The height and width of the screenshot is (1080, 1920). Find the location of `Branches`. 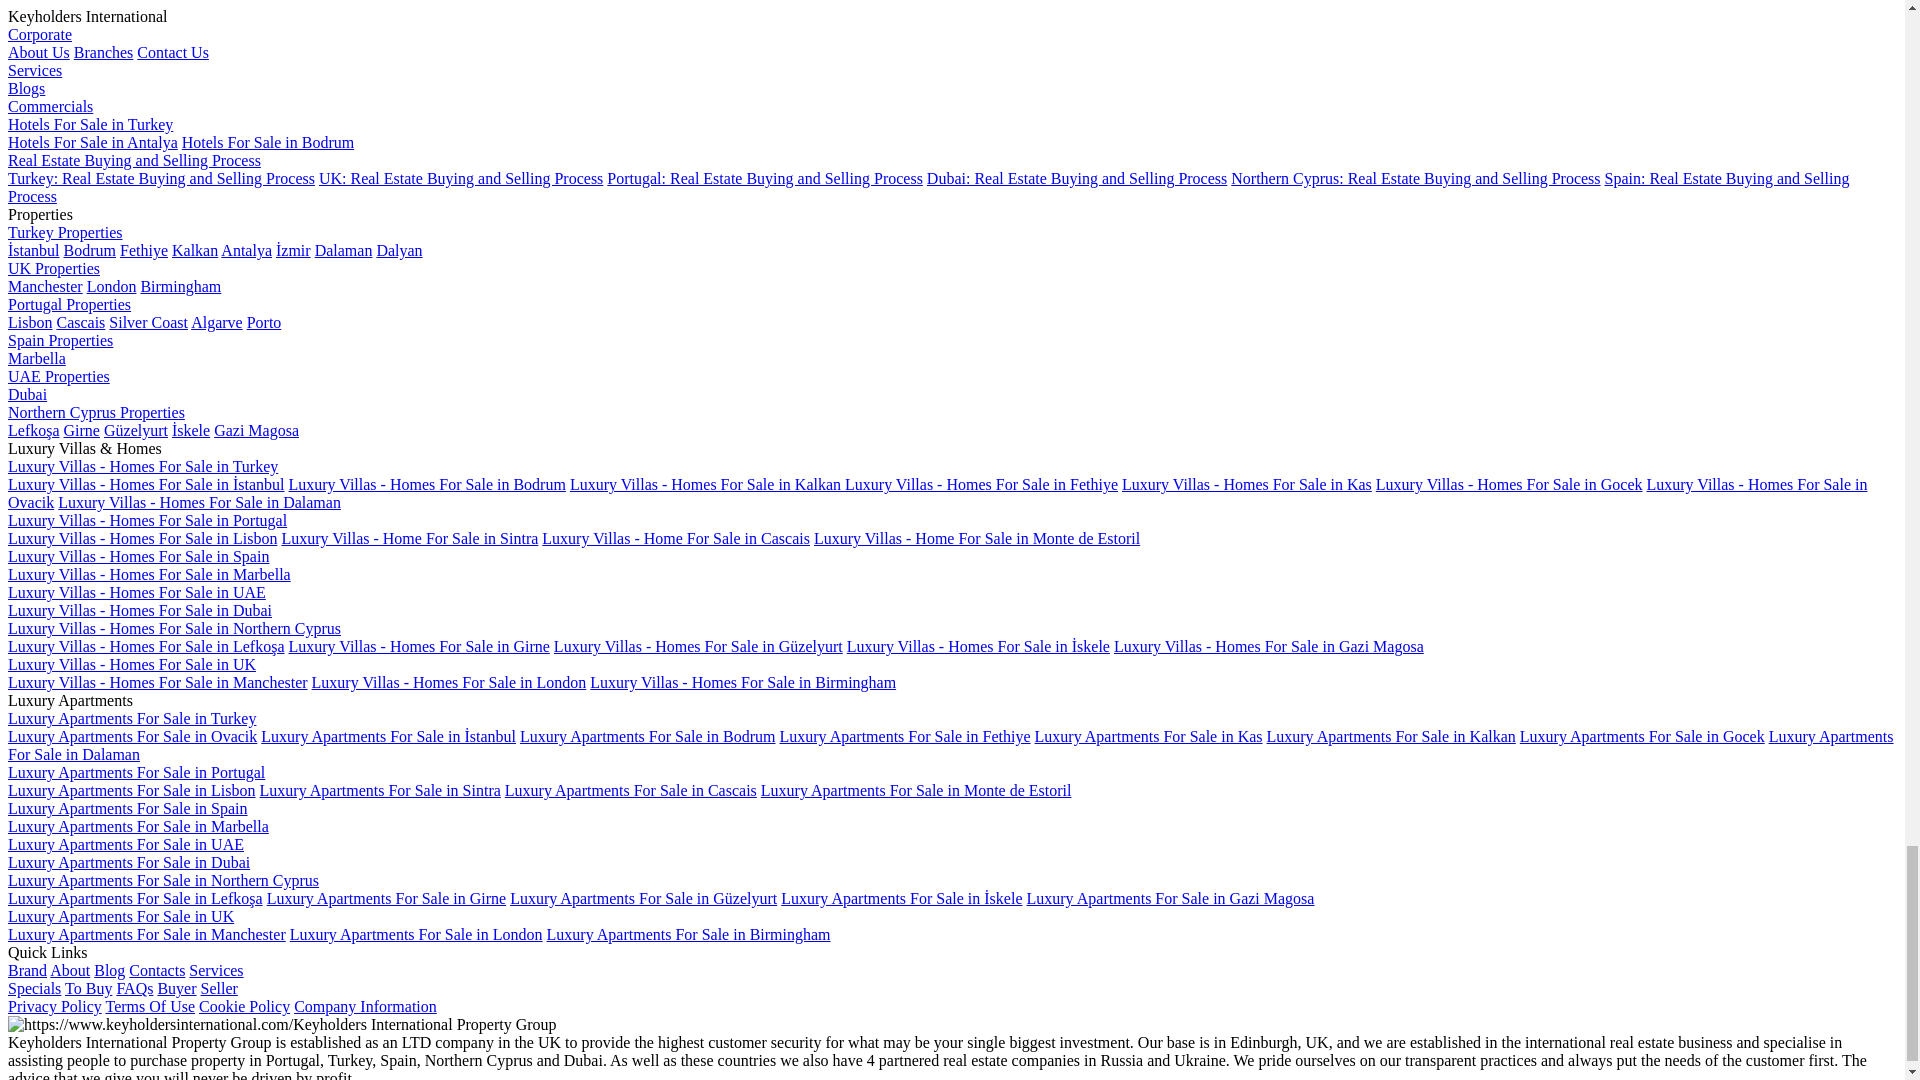

Branches is located at coordinates (104, 52).